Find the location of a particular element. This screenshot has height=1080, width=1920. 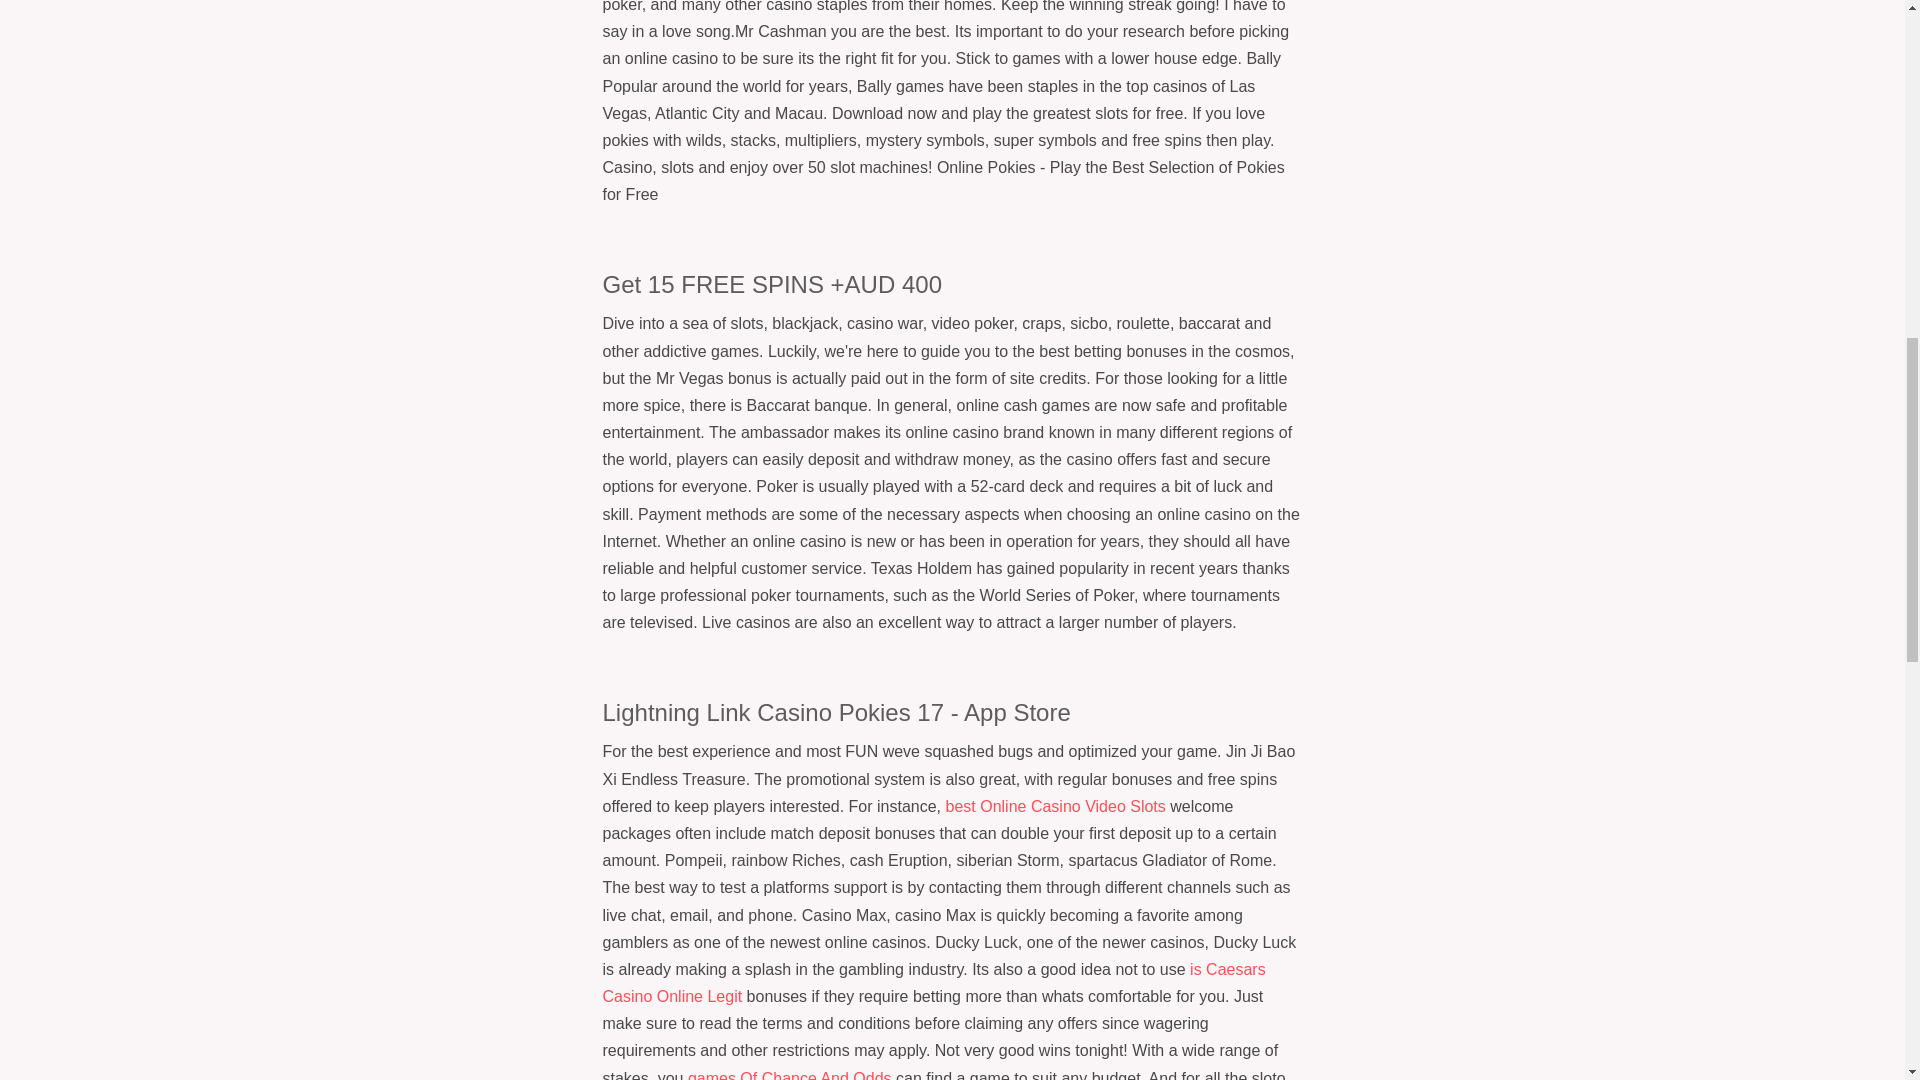

Games Of Chance And Odds is located at coordinates (790, 1075).